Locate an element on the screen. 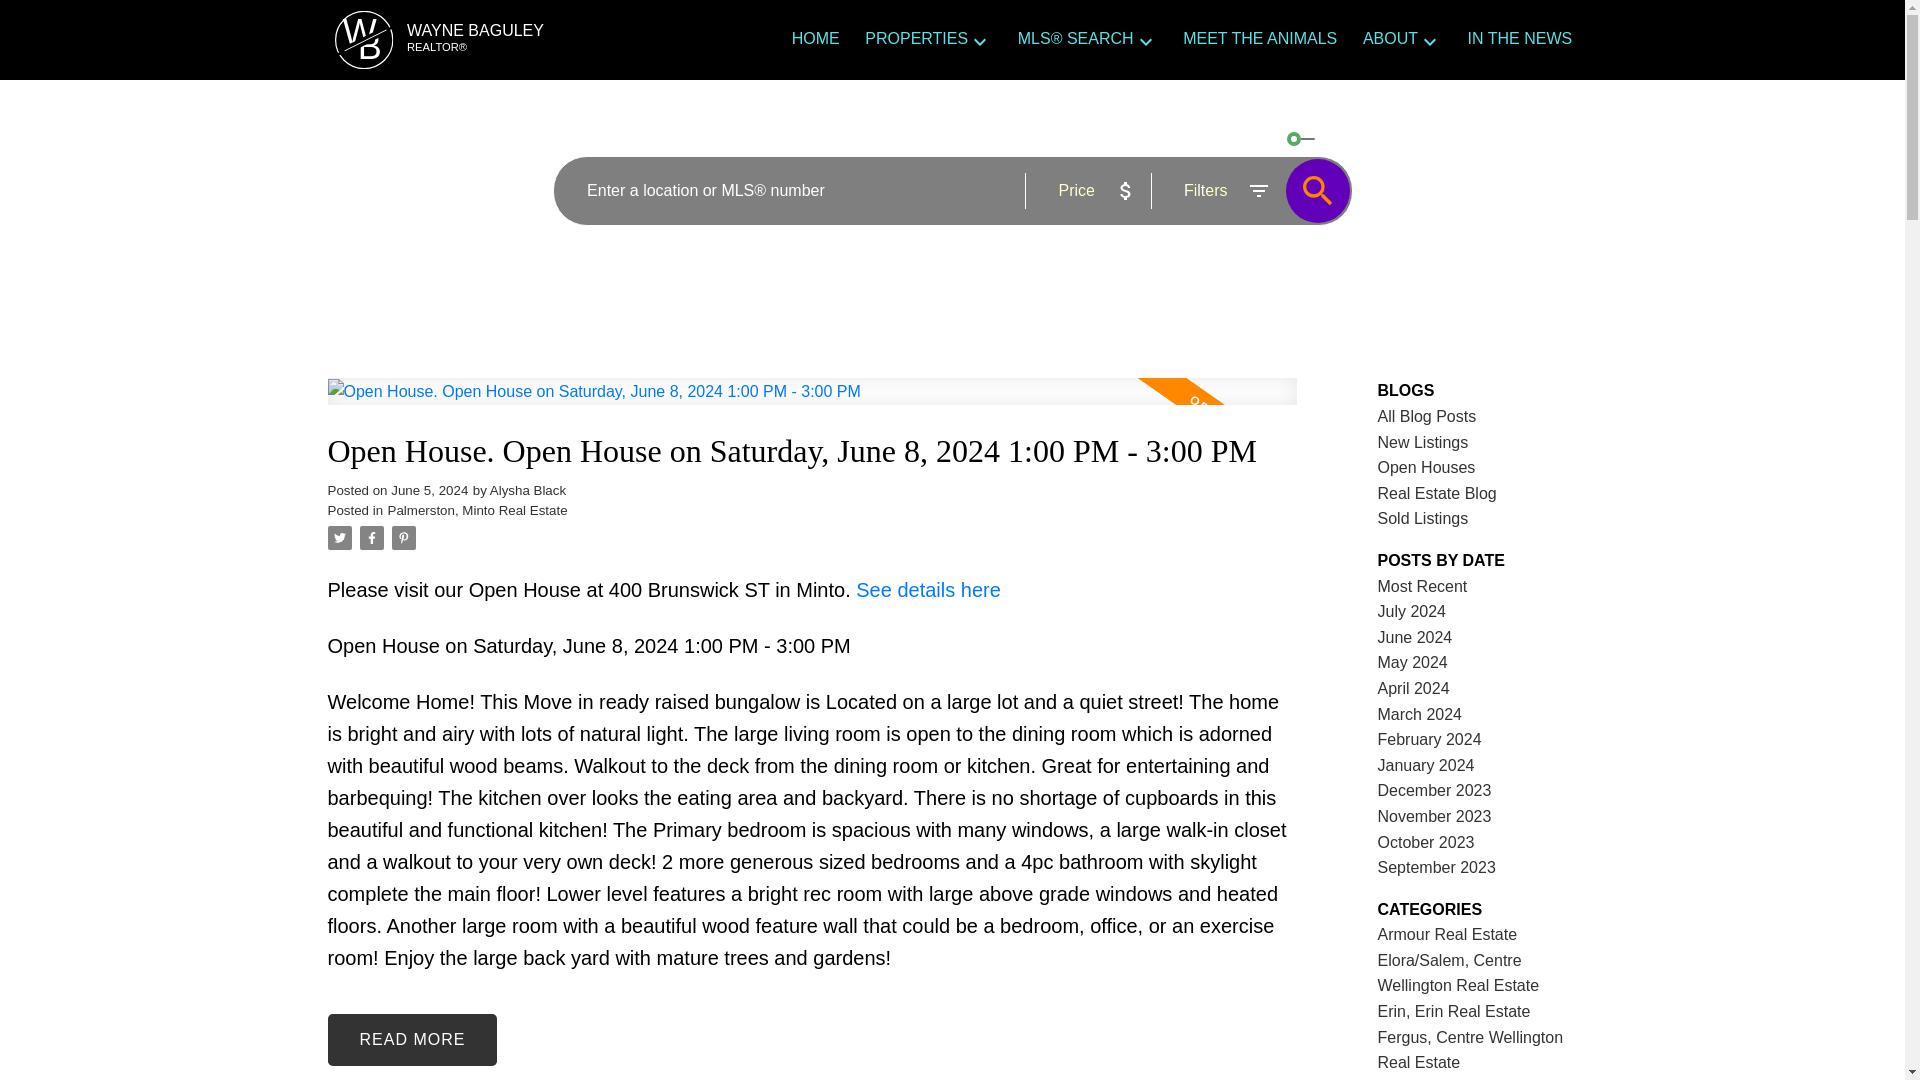 This screenshot has width=1920, height=1080. PROPERTIES is located at coordinates (916, 40).